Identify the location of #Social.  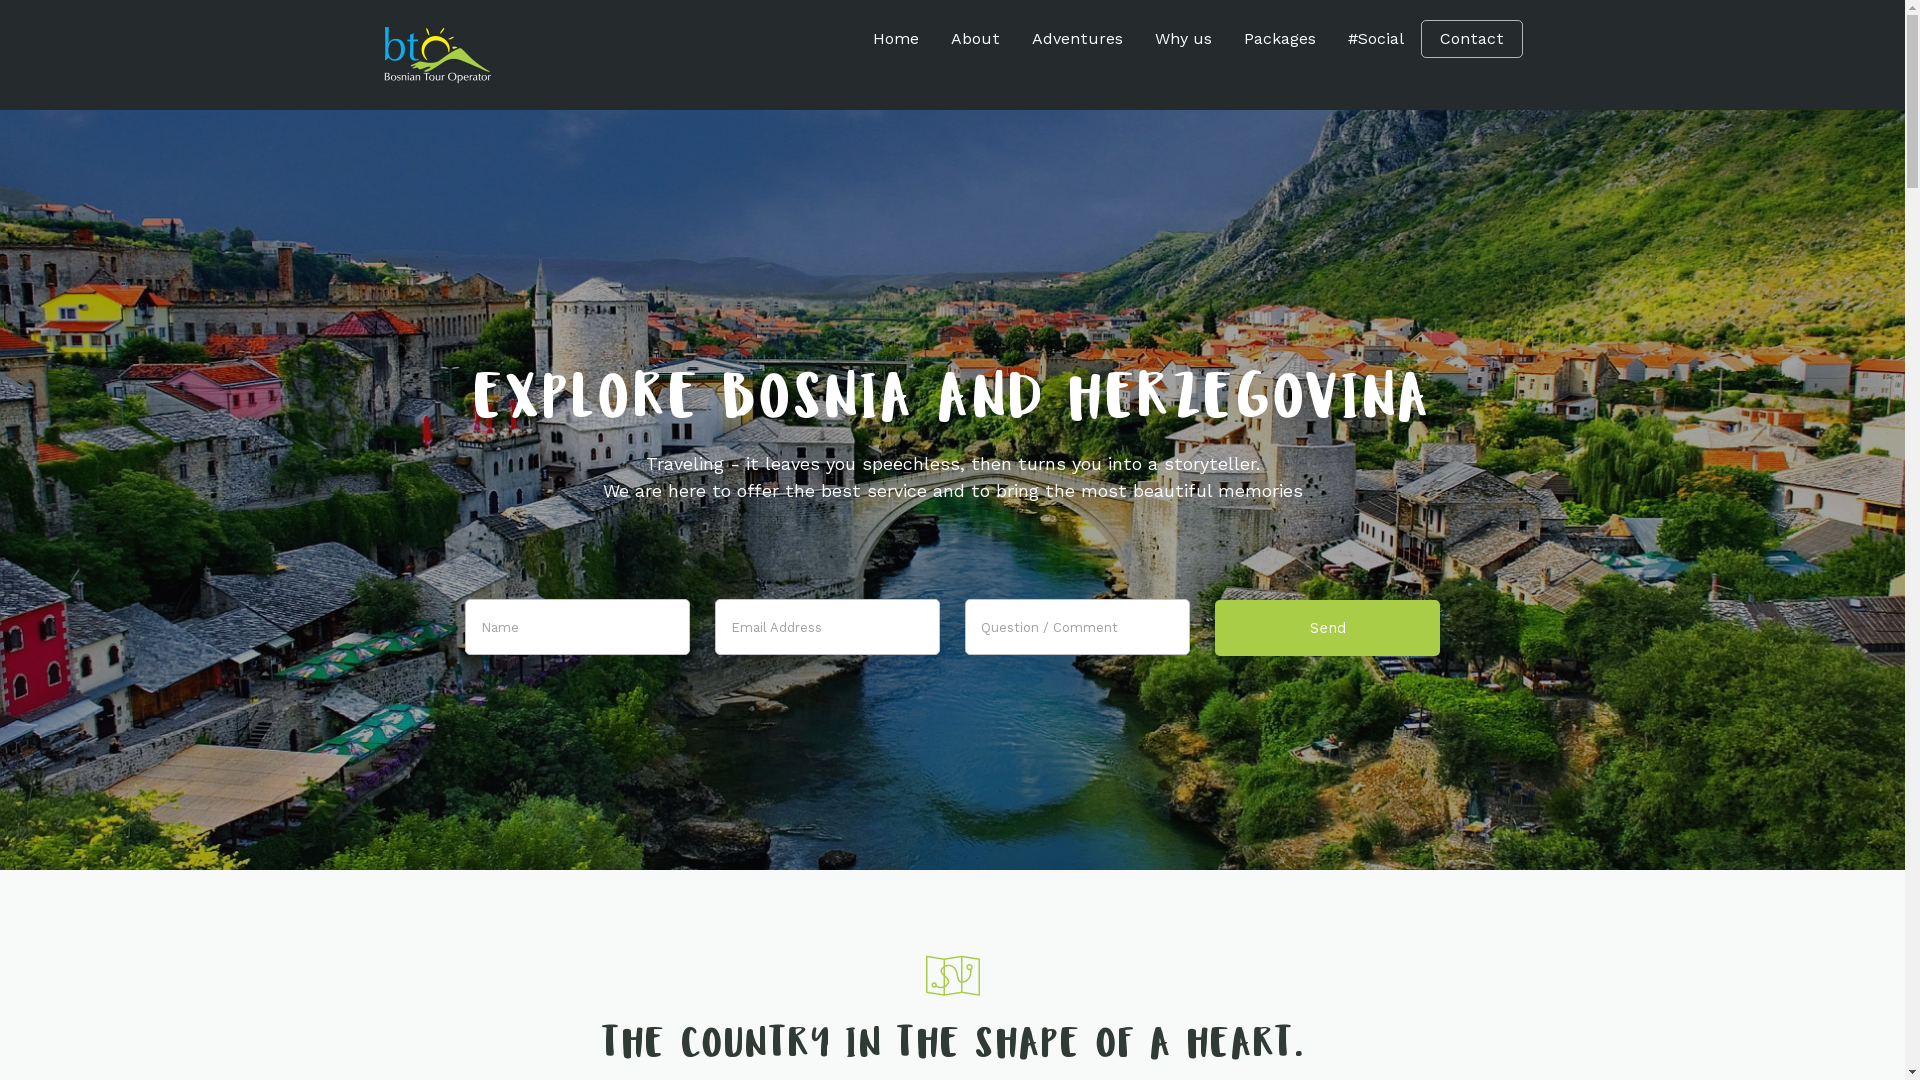
(1376, 39).